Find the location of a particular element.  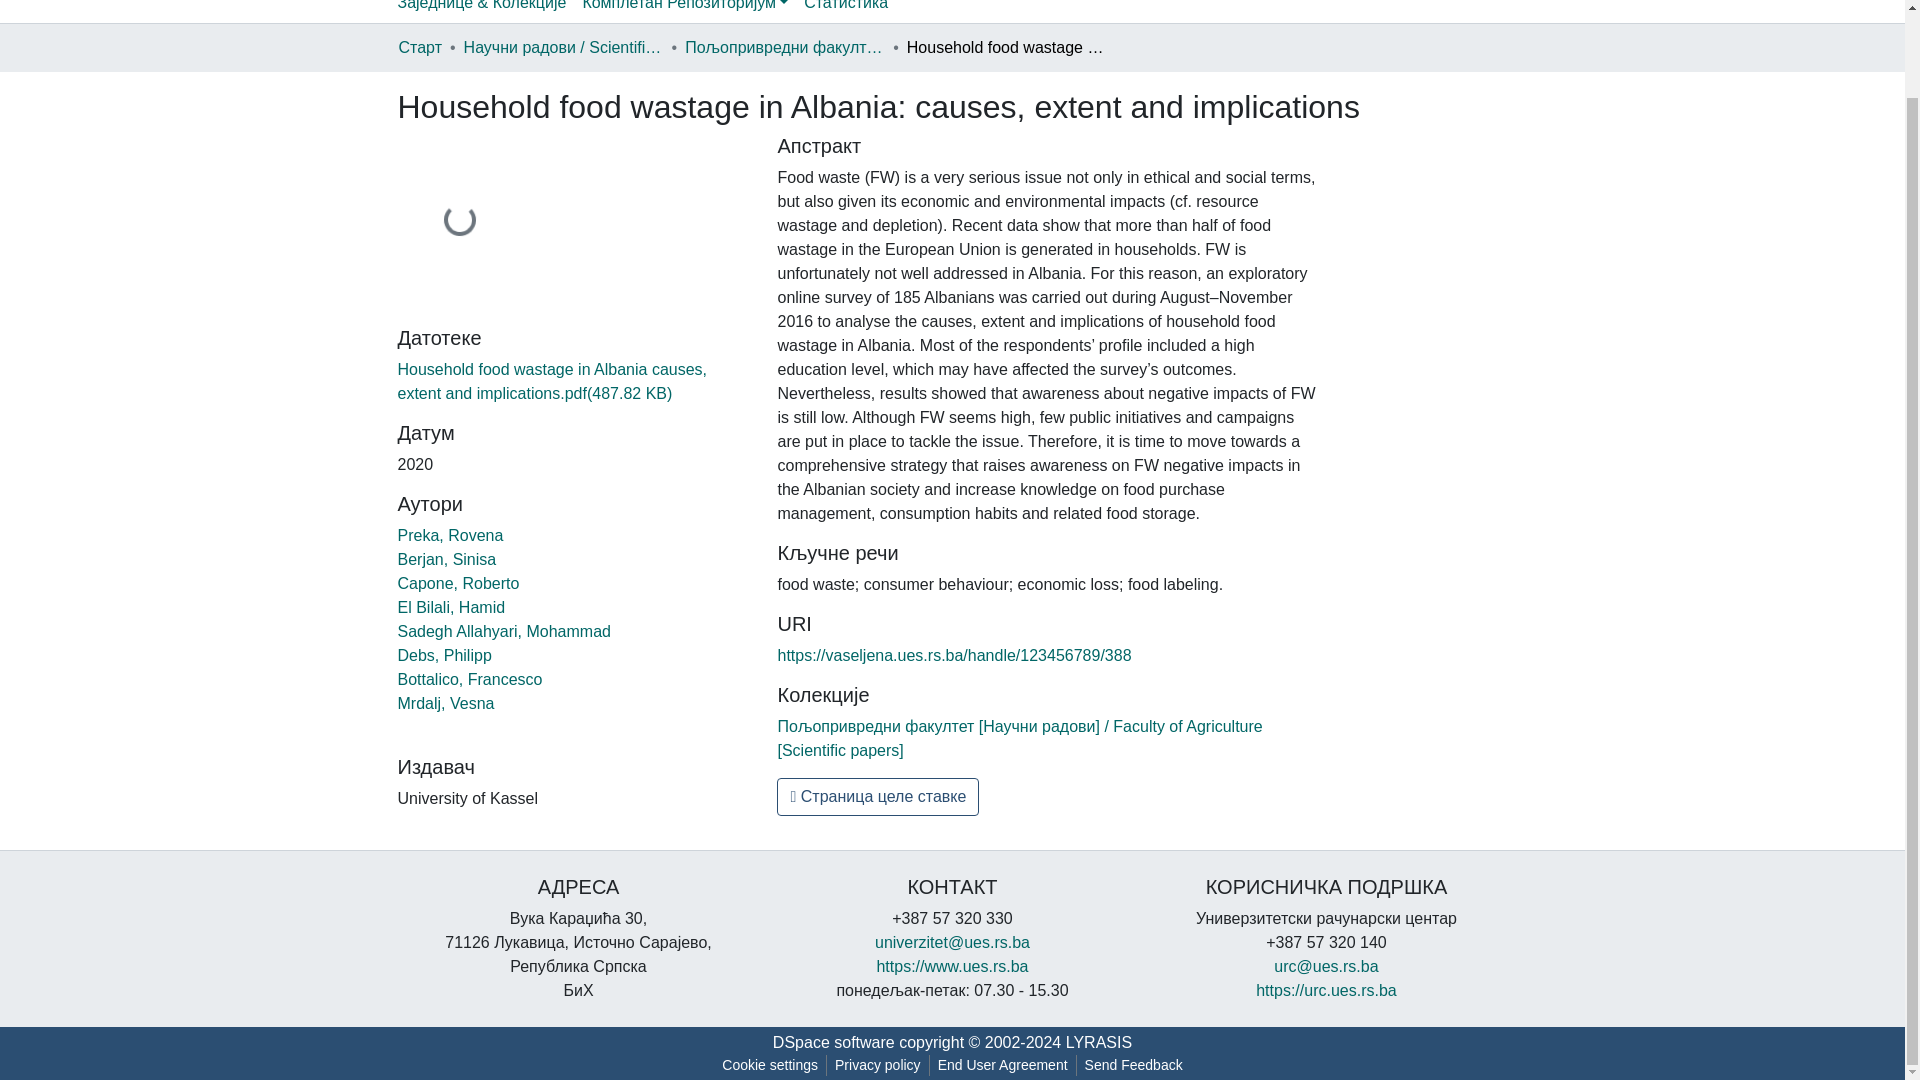

Berjan, Sinisa is located at coordinates (447, 559).